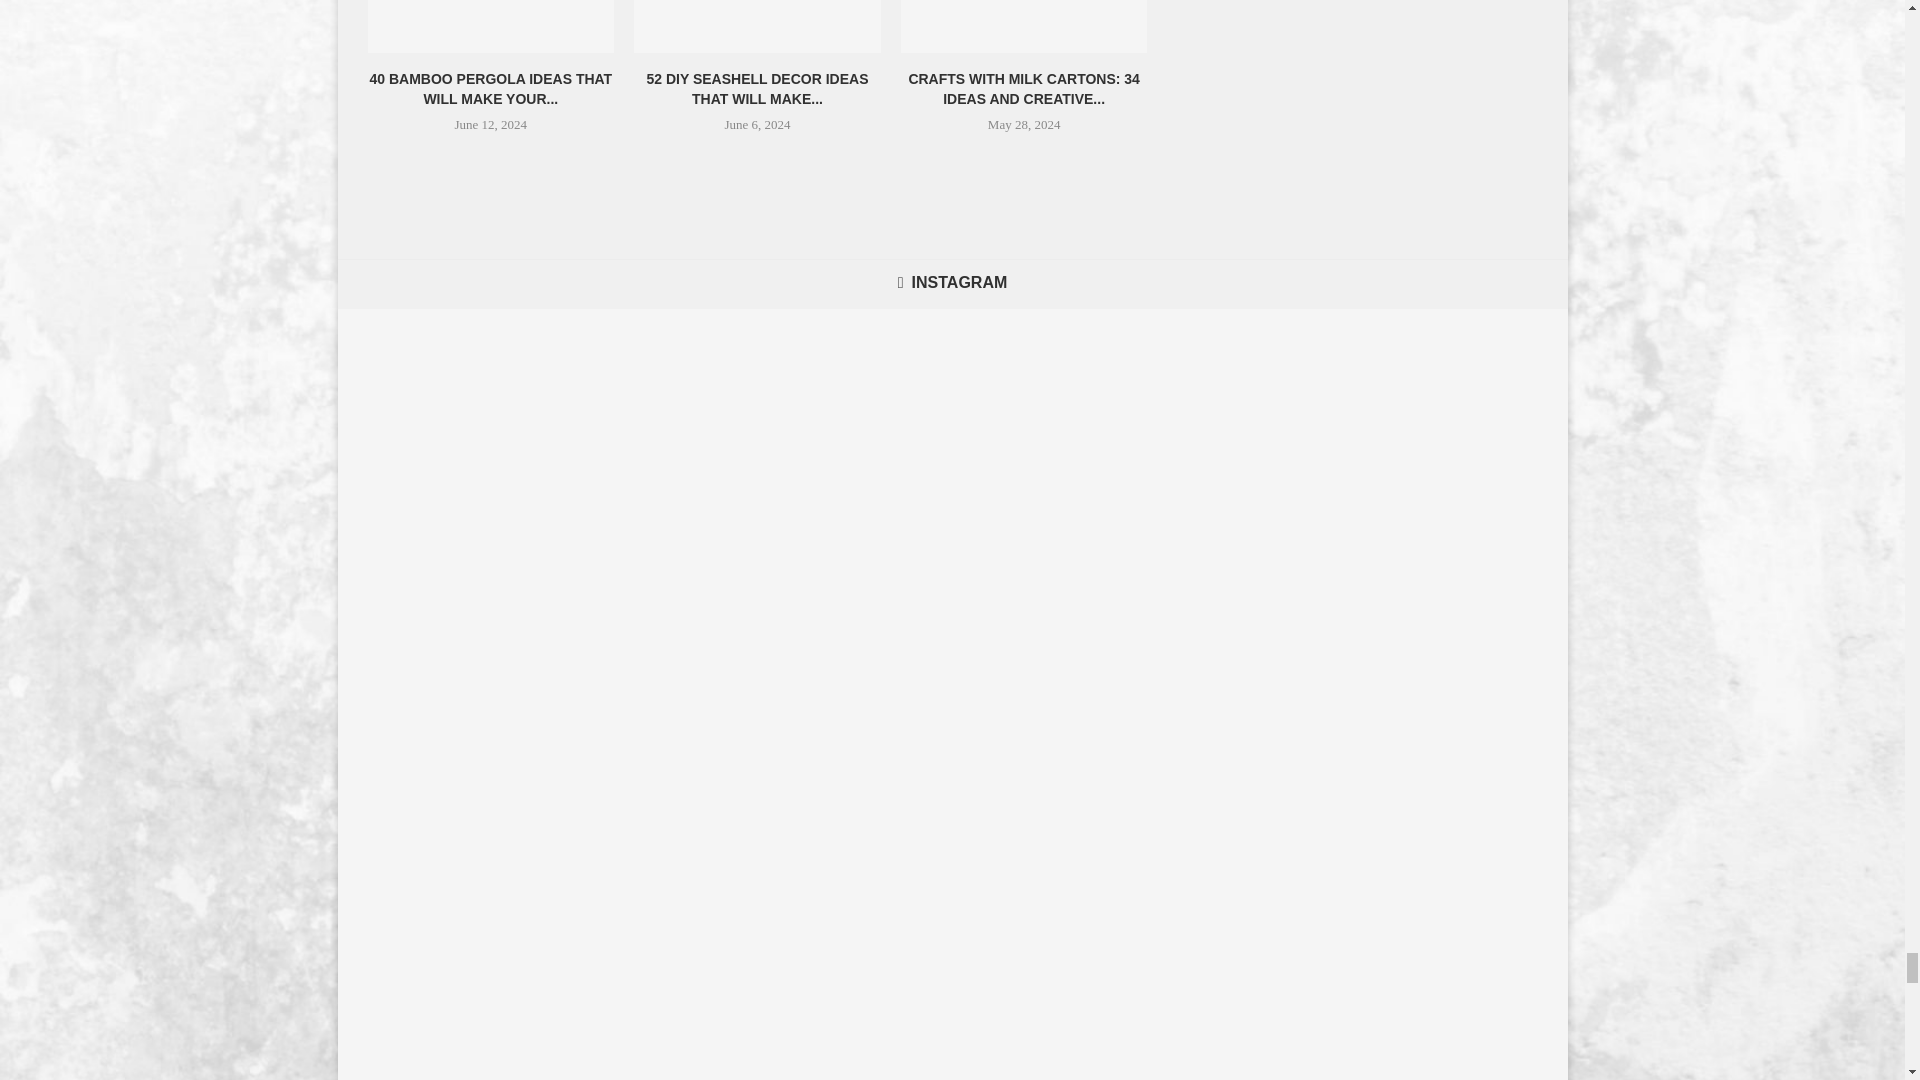 The width and height of the screenshot is (1920, 1080). What do you see at coordinates (1024, 26) in the screenshot?
I see `Crafts with Milk Cartons: 34 Ideas and Creative Projects` at bounding box center [1024, 26].